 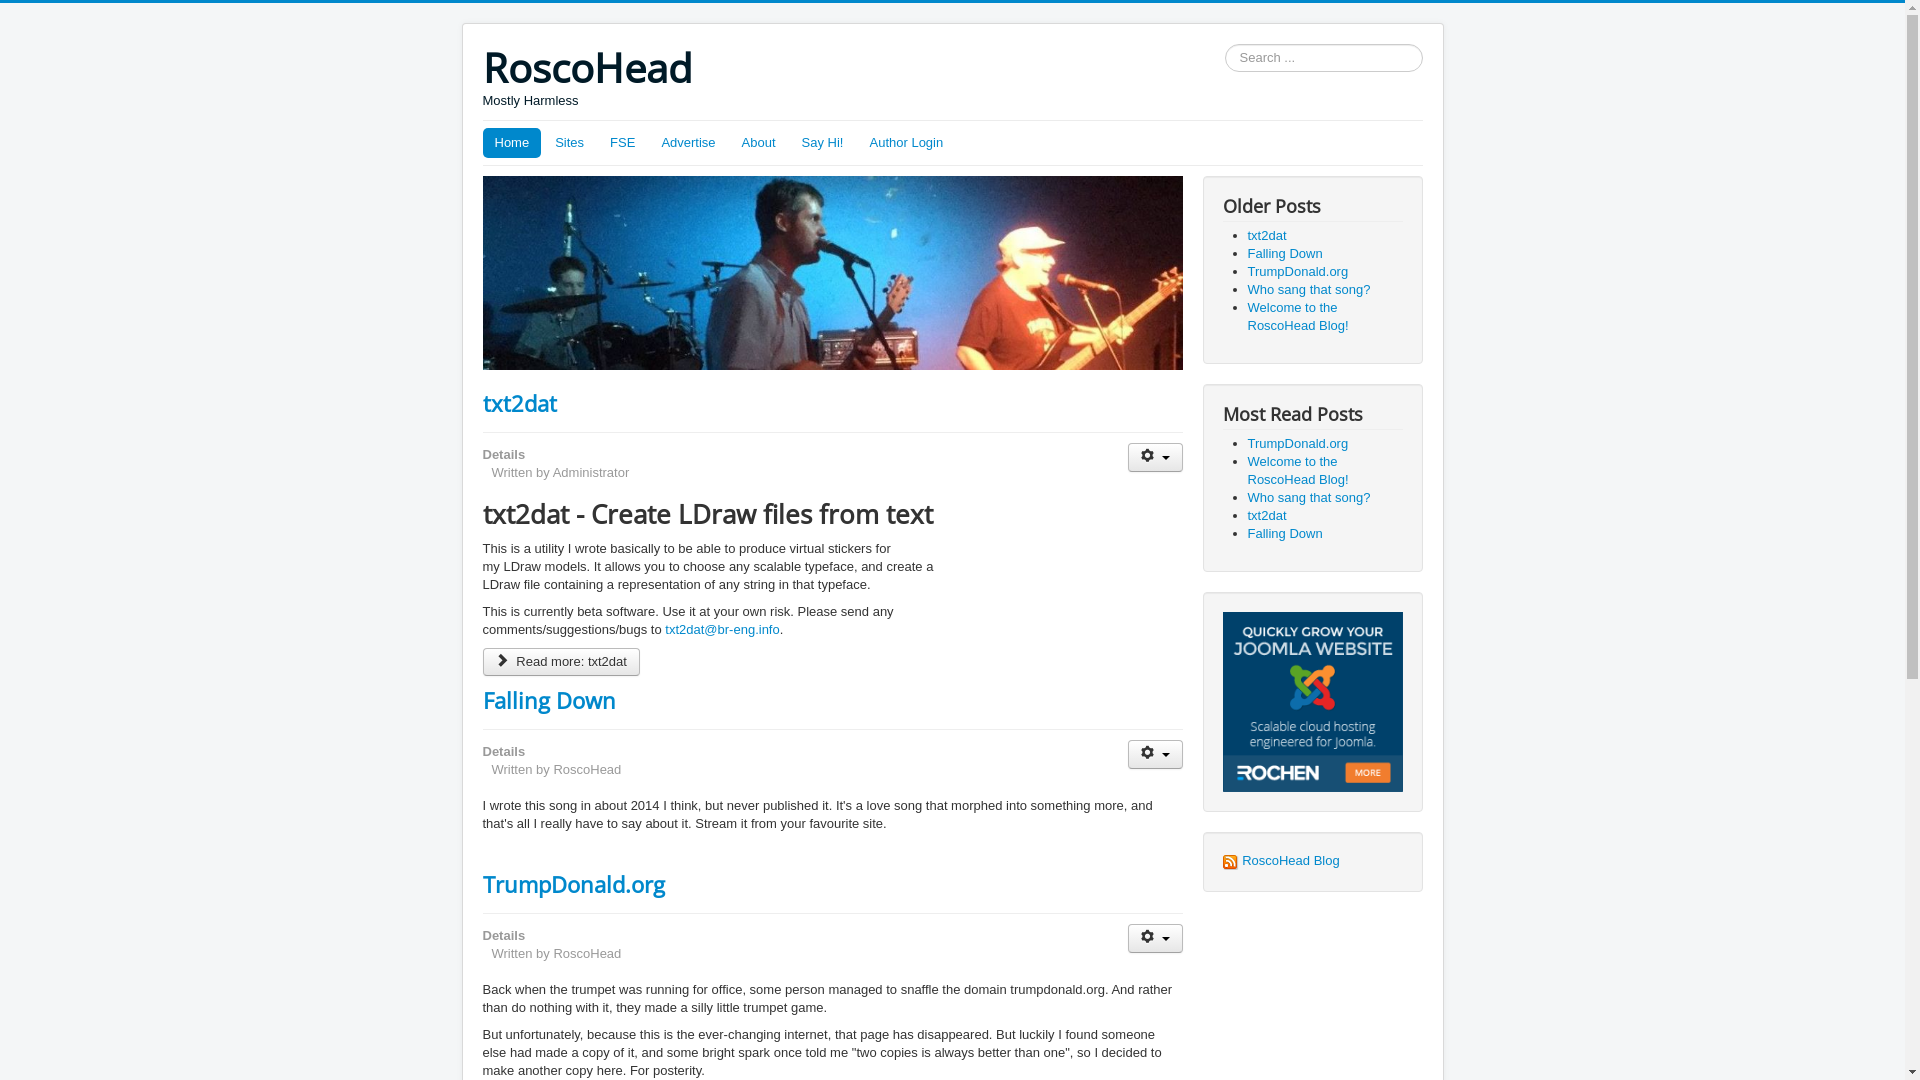 I want to click on txt2dat, so click(x=519, y=403).